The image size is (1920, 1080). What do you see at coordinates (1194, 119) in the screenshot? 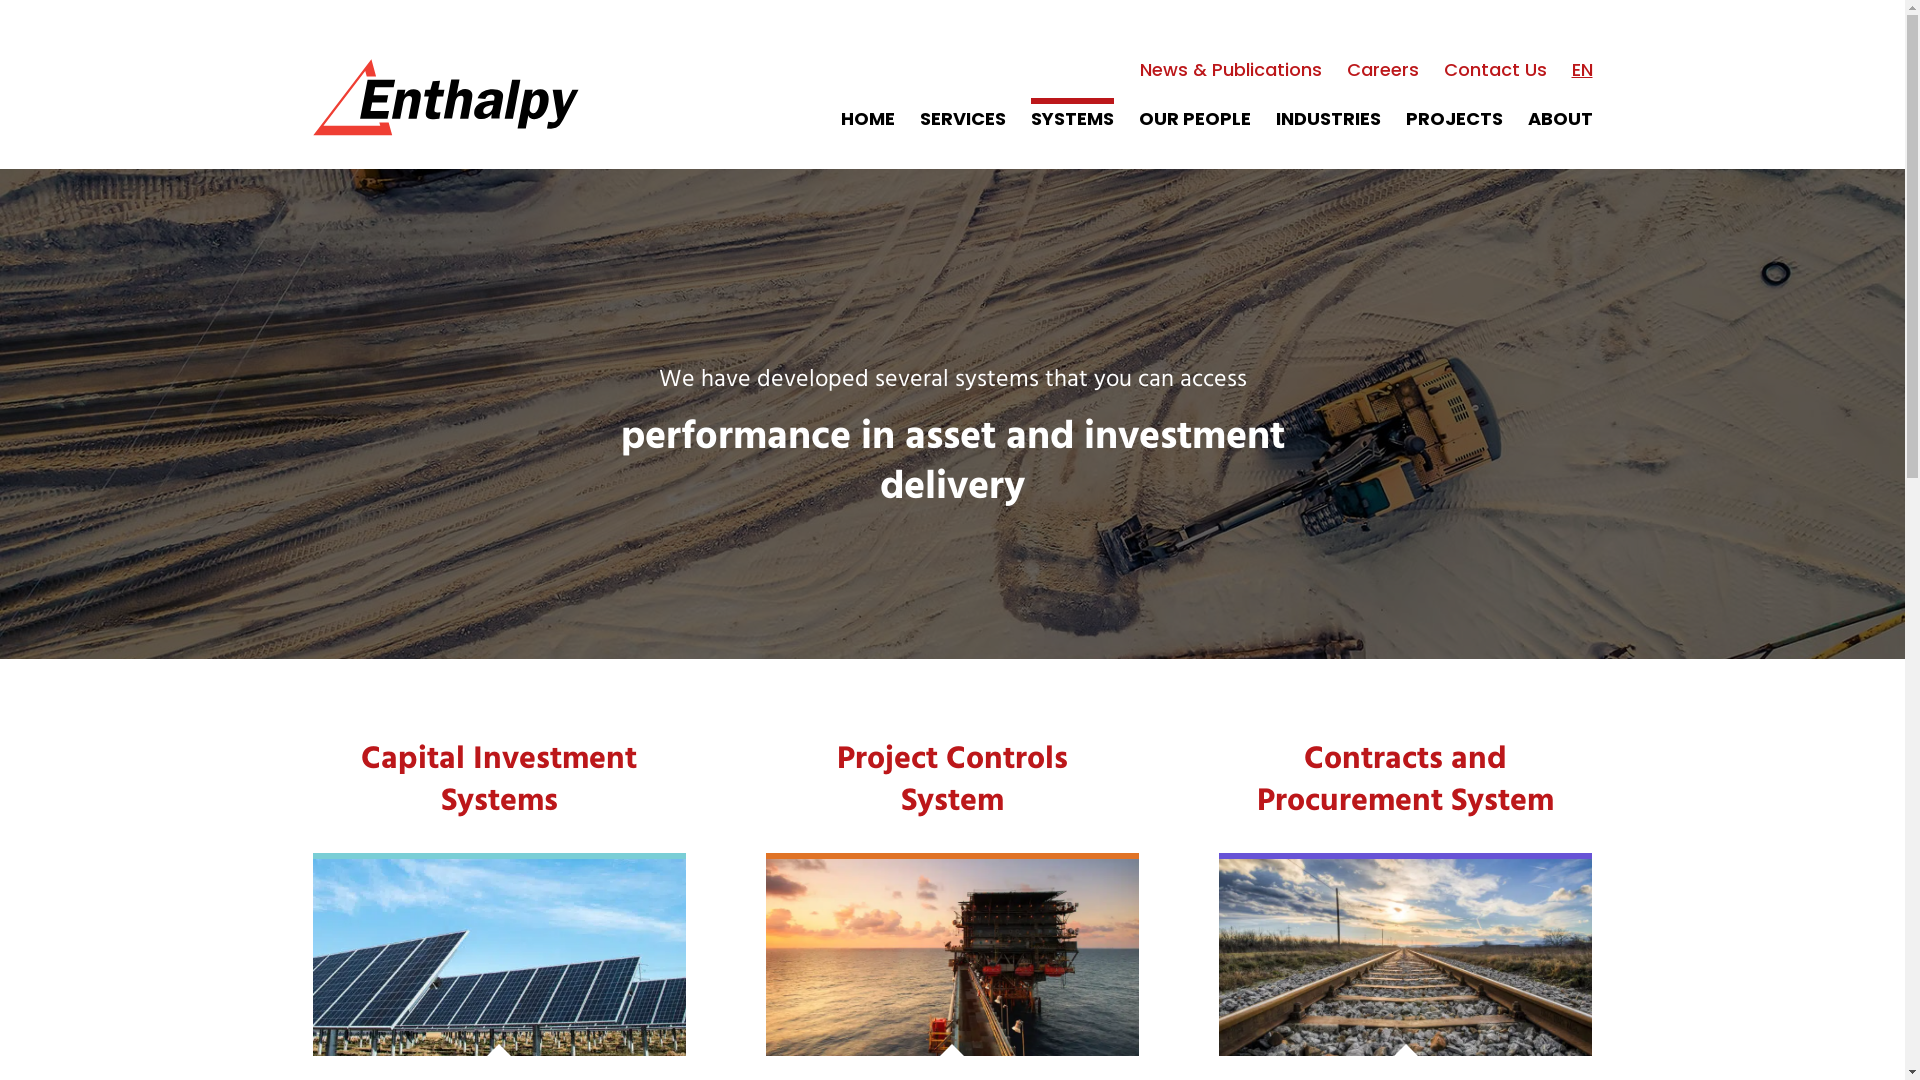
I see `OUR PEOPLE` at bounding box center [1194, 119].